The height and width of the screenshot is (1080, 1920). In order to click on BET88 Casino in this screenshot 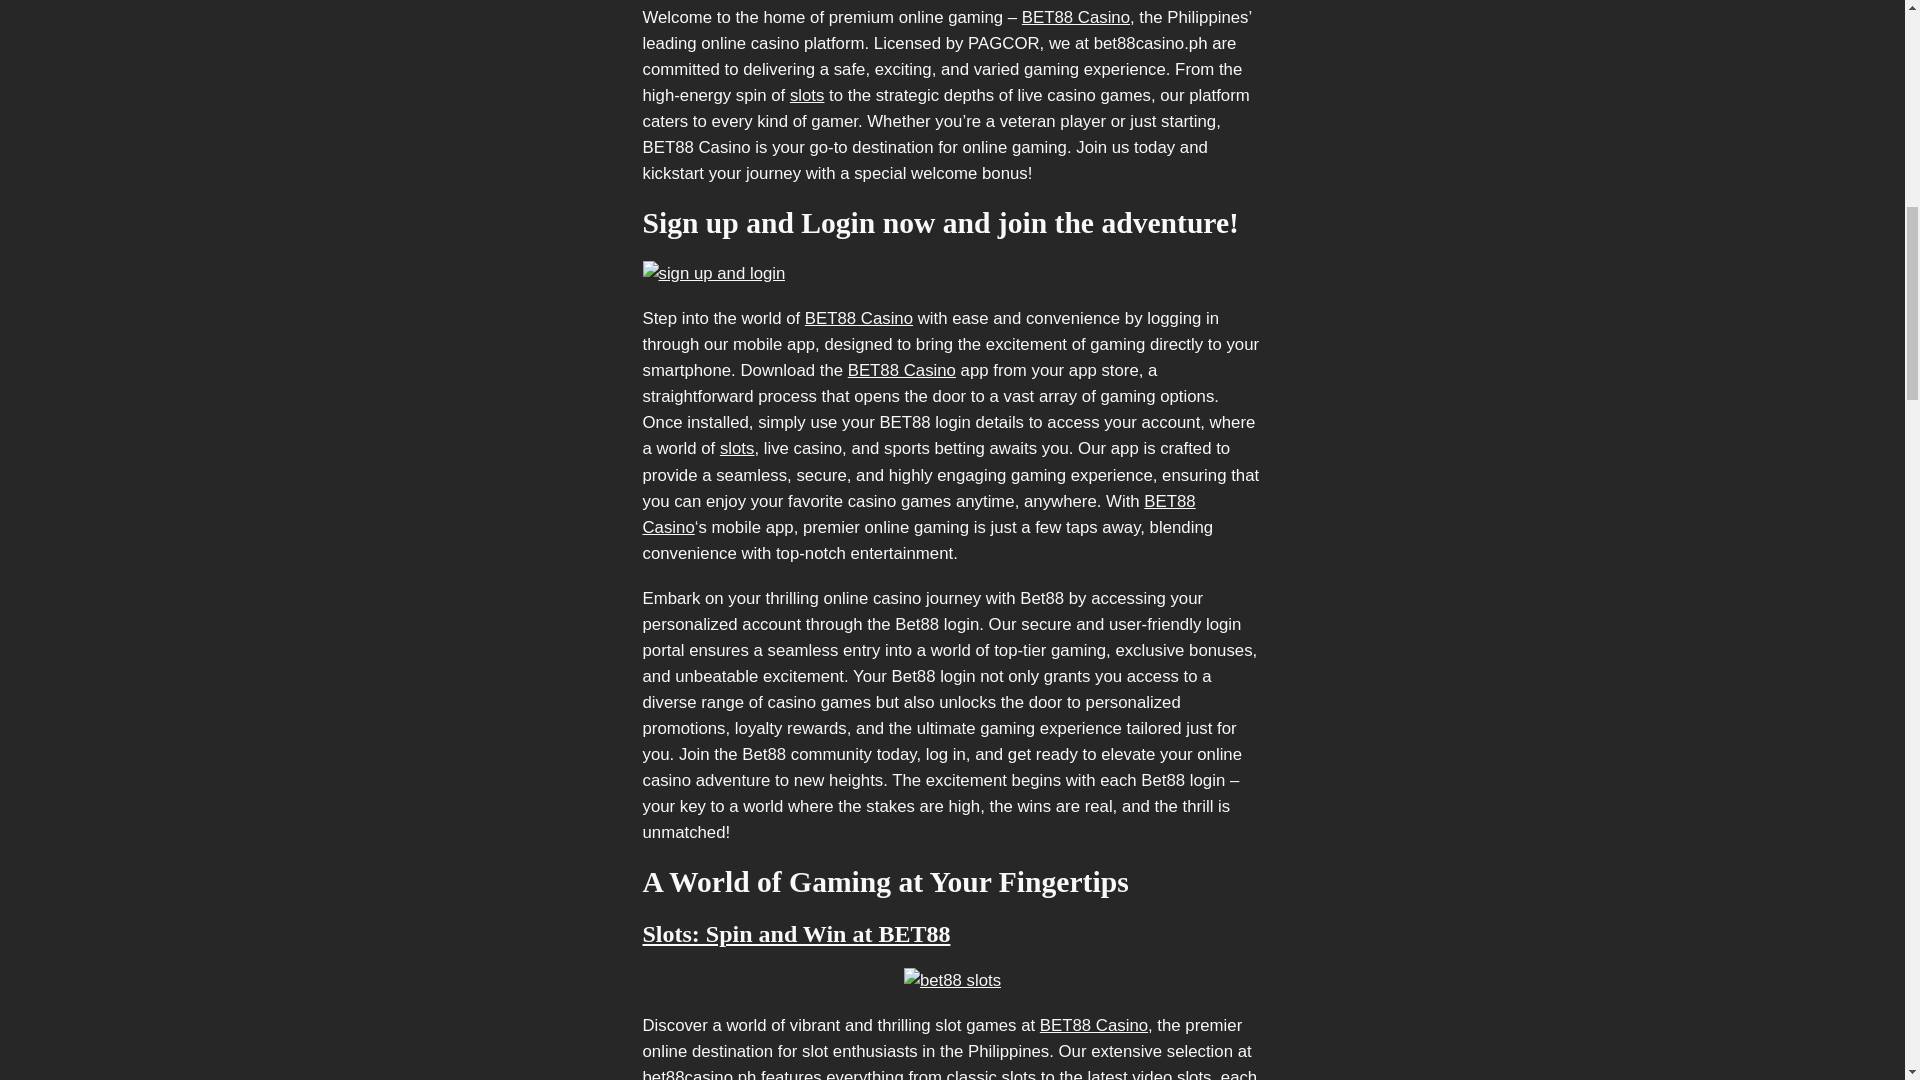, I will do `click(902, 370)`.